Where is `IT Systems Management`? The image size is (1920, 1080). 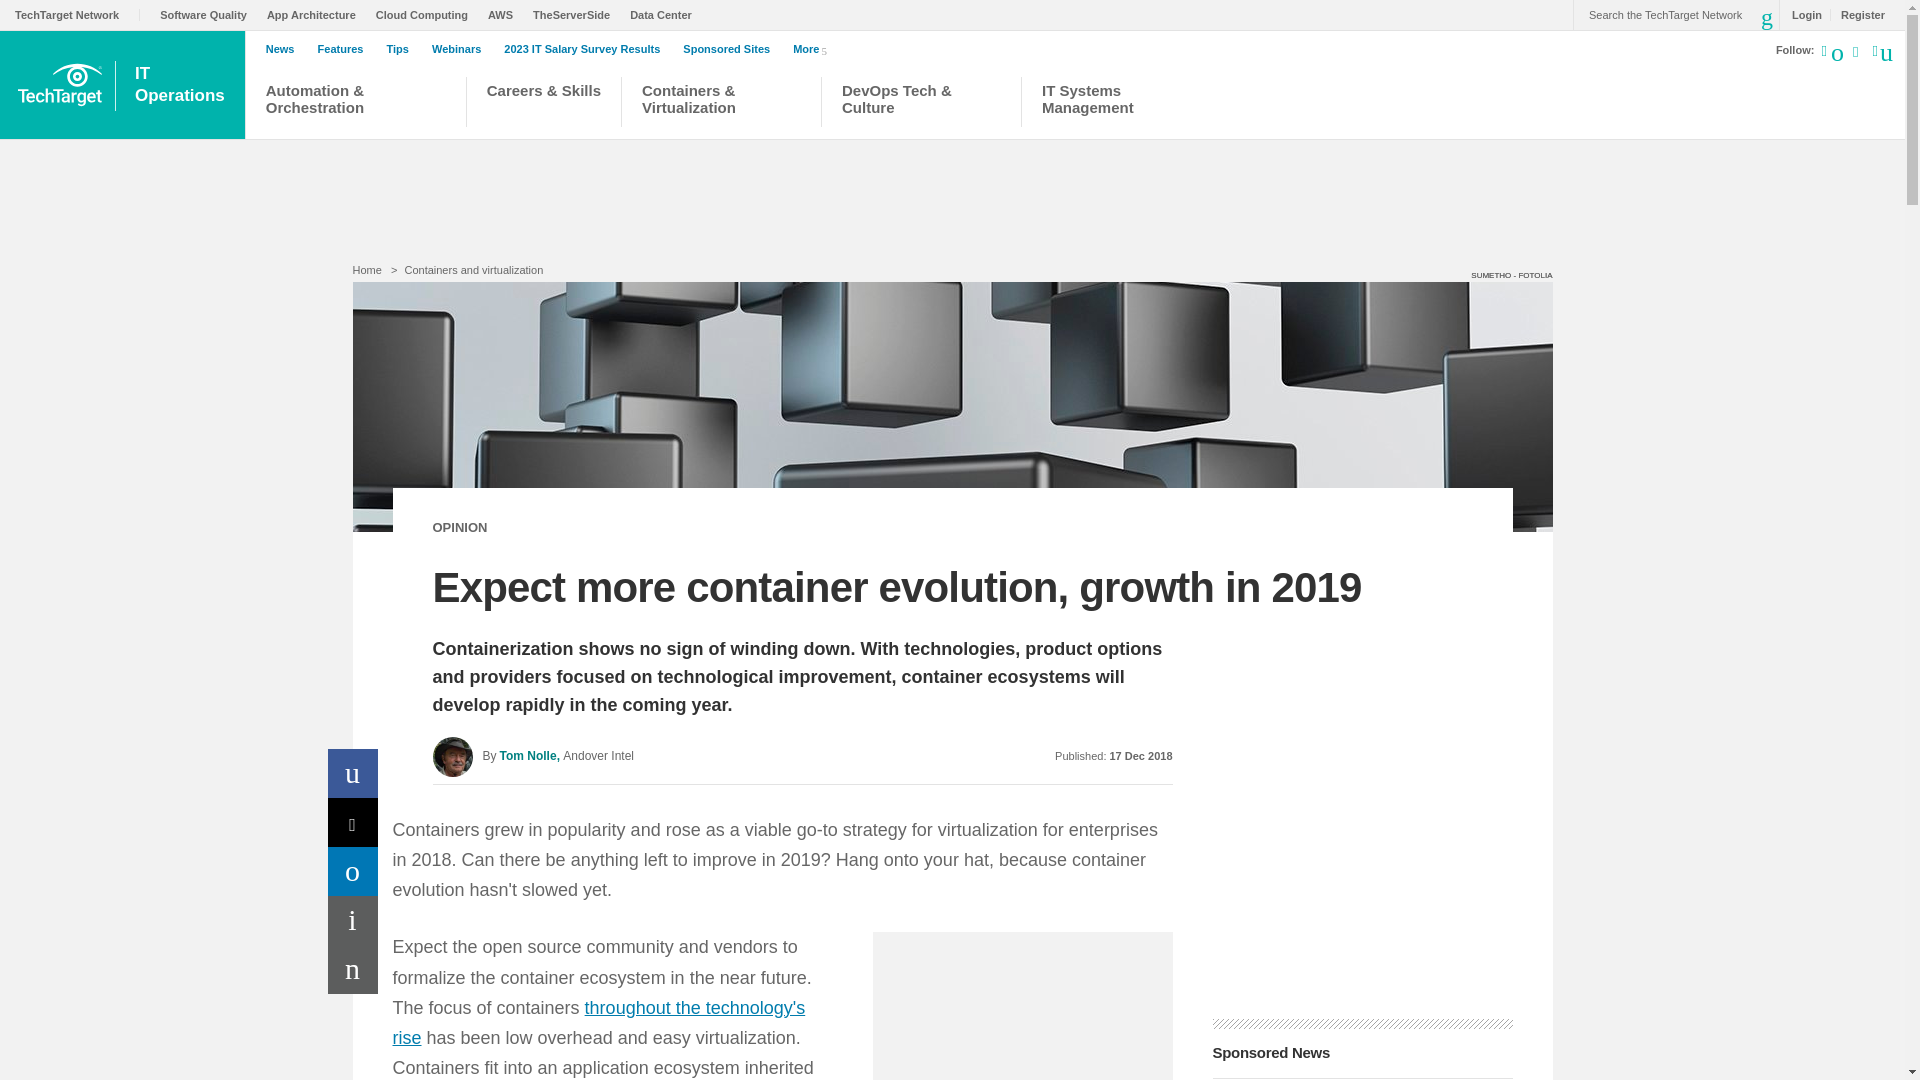
IT Systems Management is located at coordinates (1802, 14).